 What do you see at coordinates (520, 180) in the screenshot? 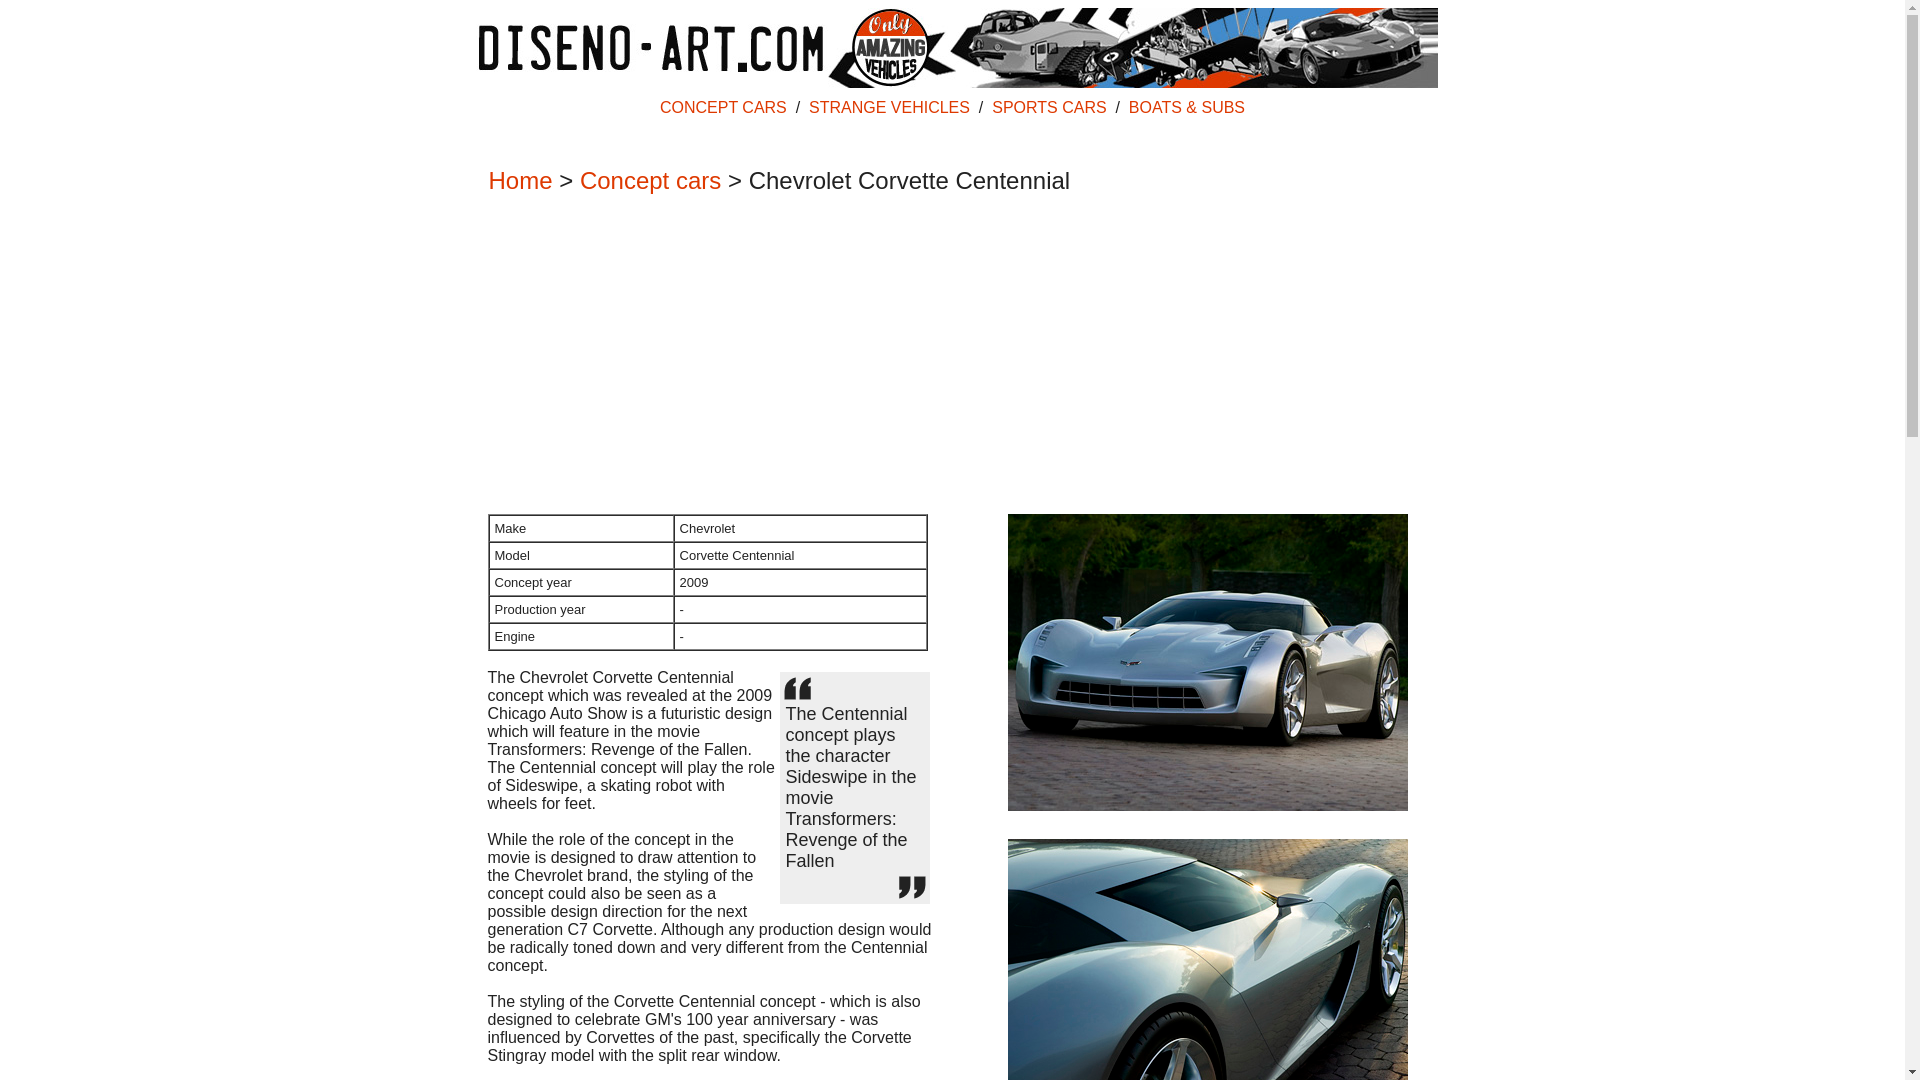
I see `Home` at bounding box center [520, 180].